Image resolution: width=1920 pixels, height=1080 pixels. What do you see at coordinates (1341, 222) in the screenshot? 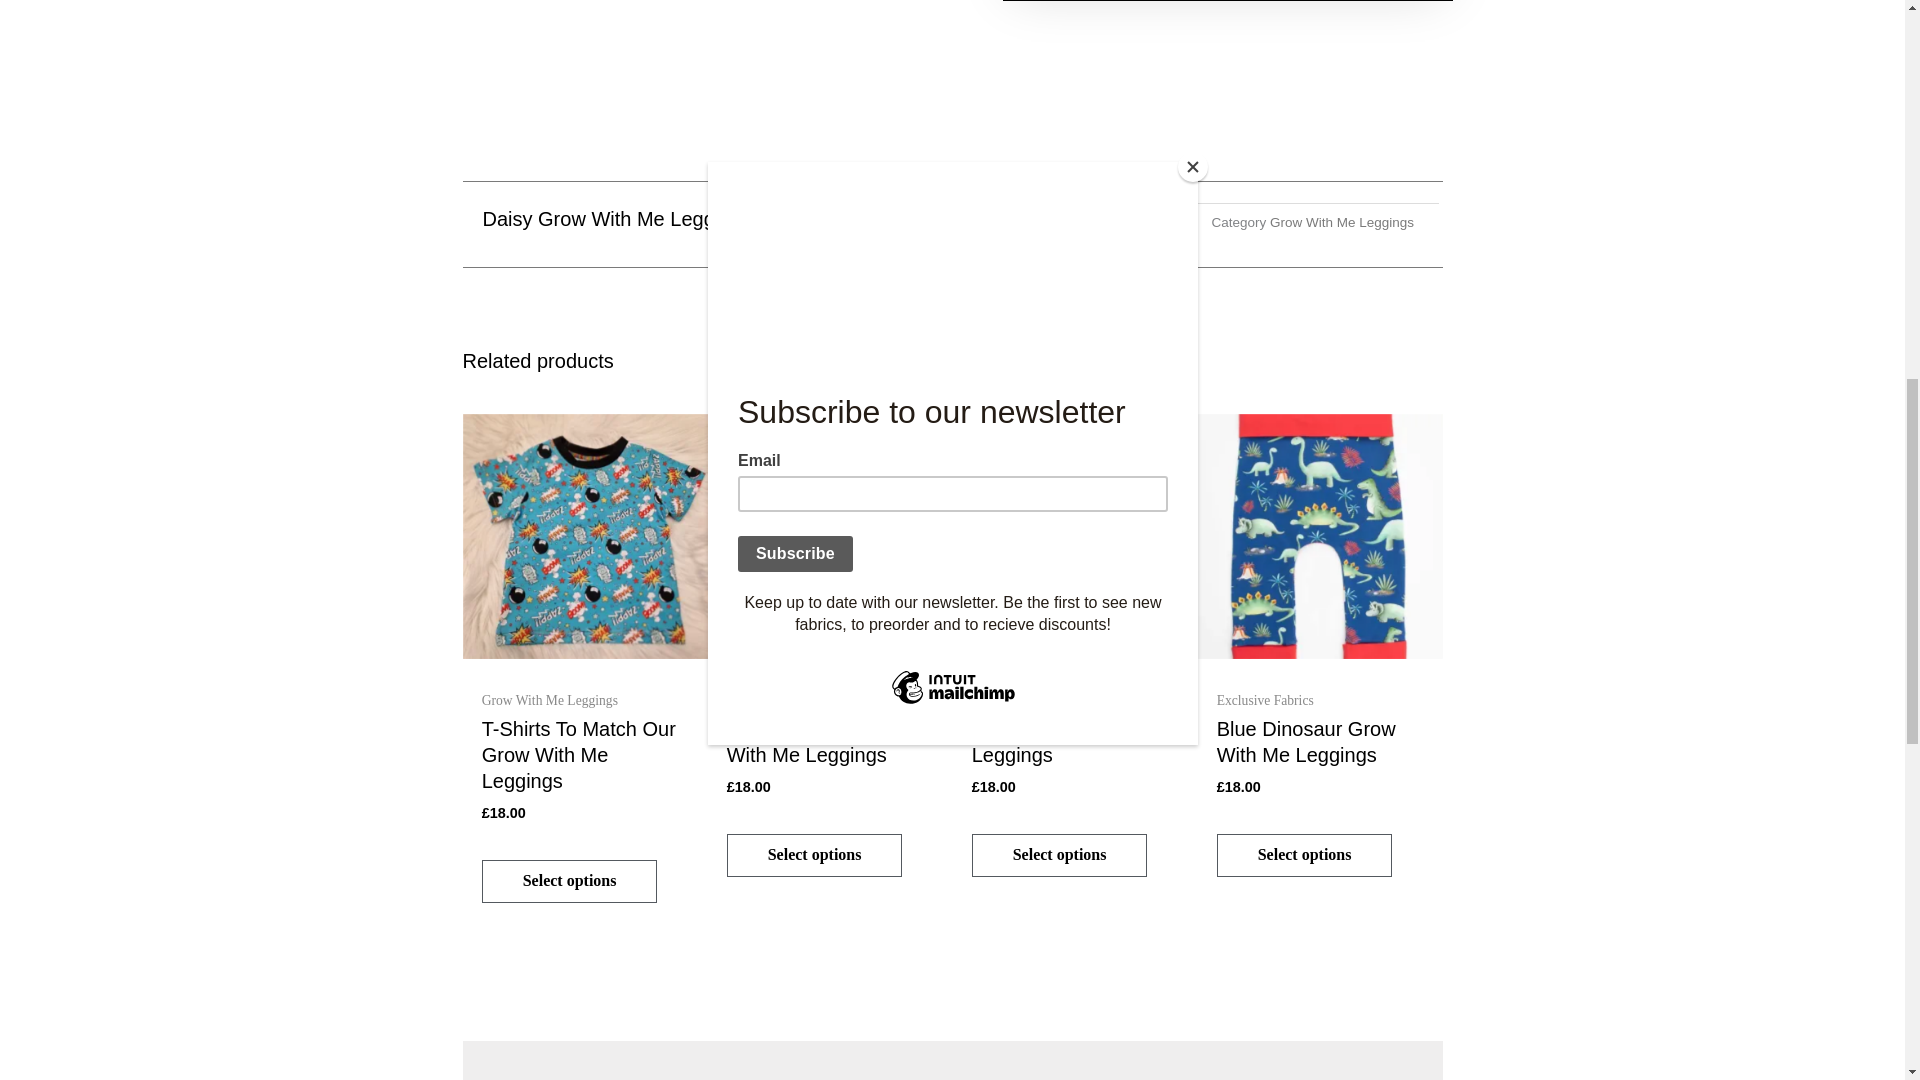
I see `Grow With Me Leggings` at bounding box center [1341, 222].